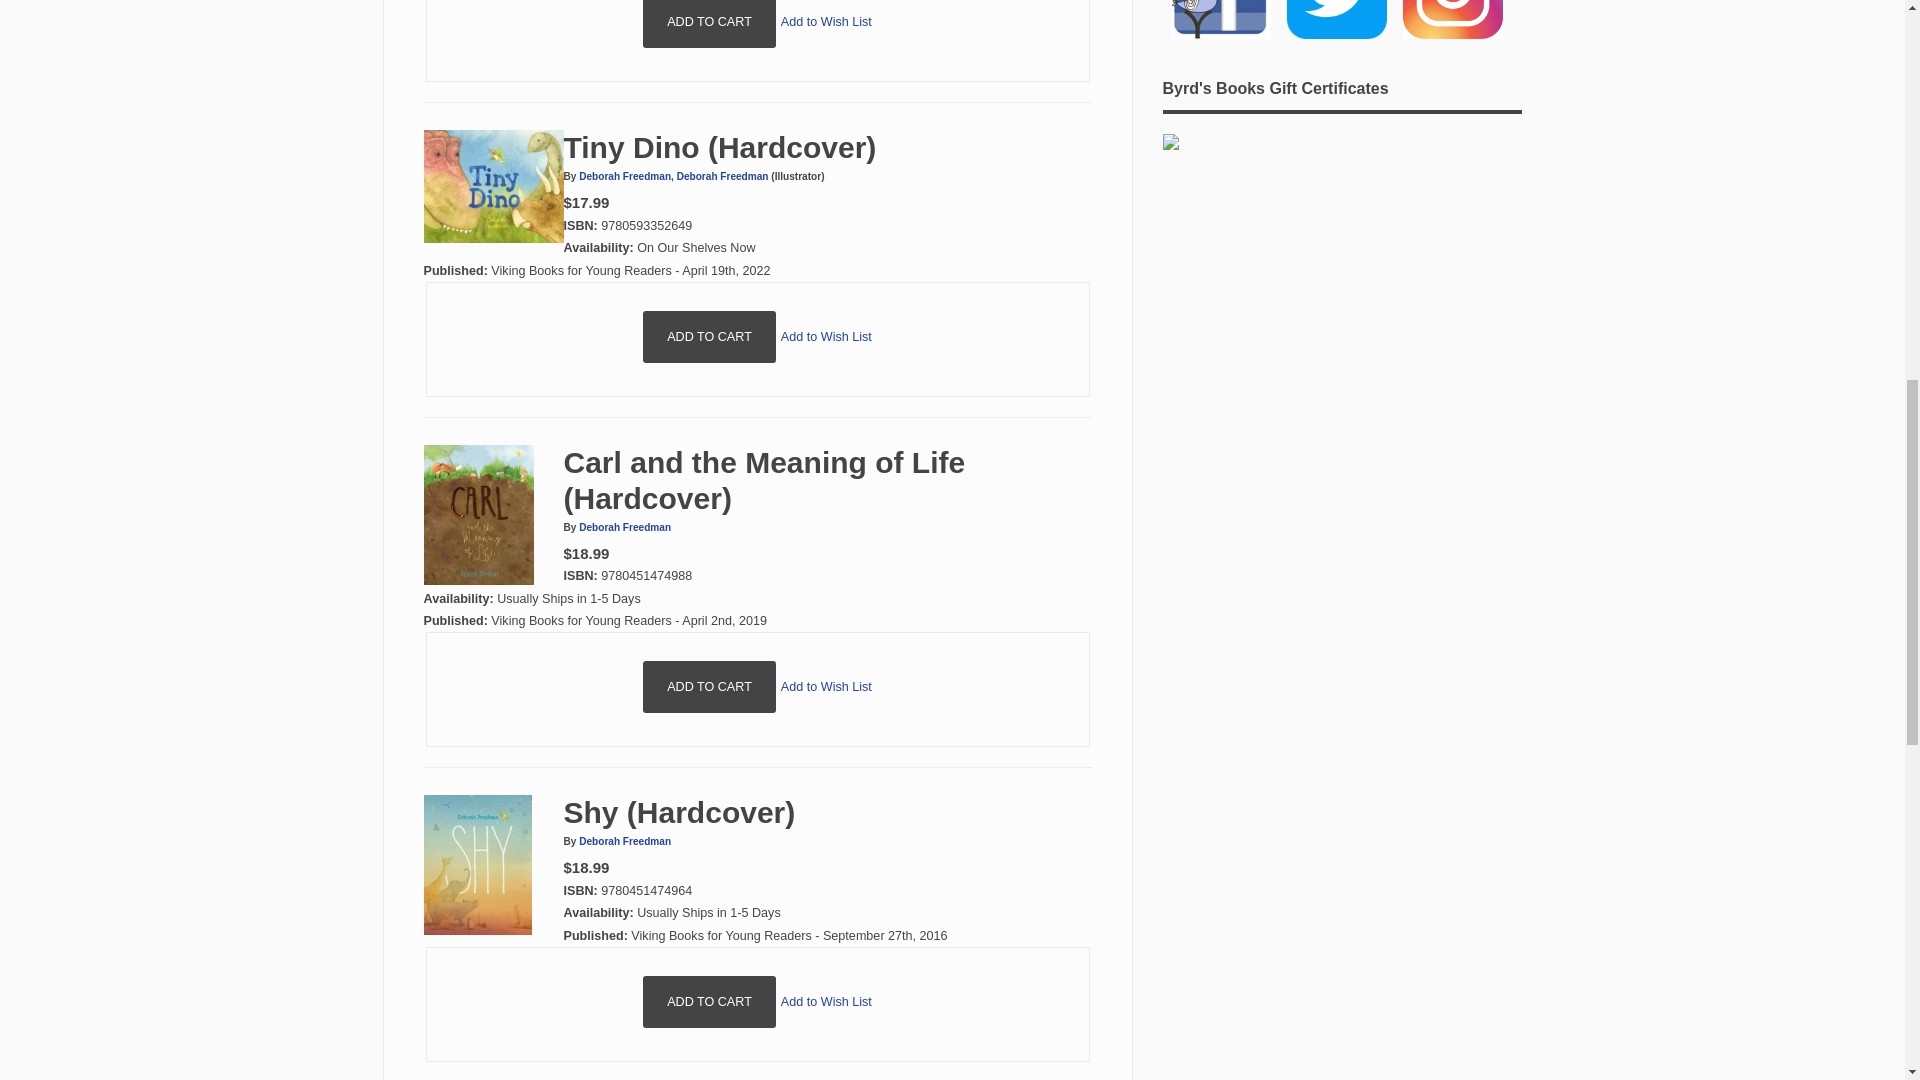 This screenshot has width=1920, height=1080. What do you see at coordinates (826, 687) in the screenshot?
I see `Add to Wish List` at bounding box center [826, 687].